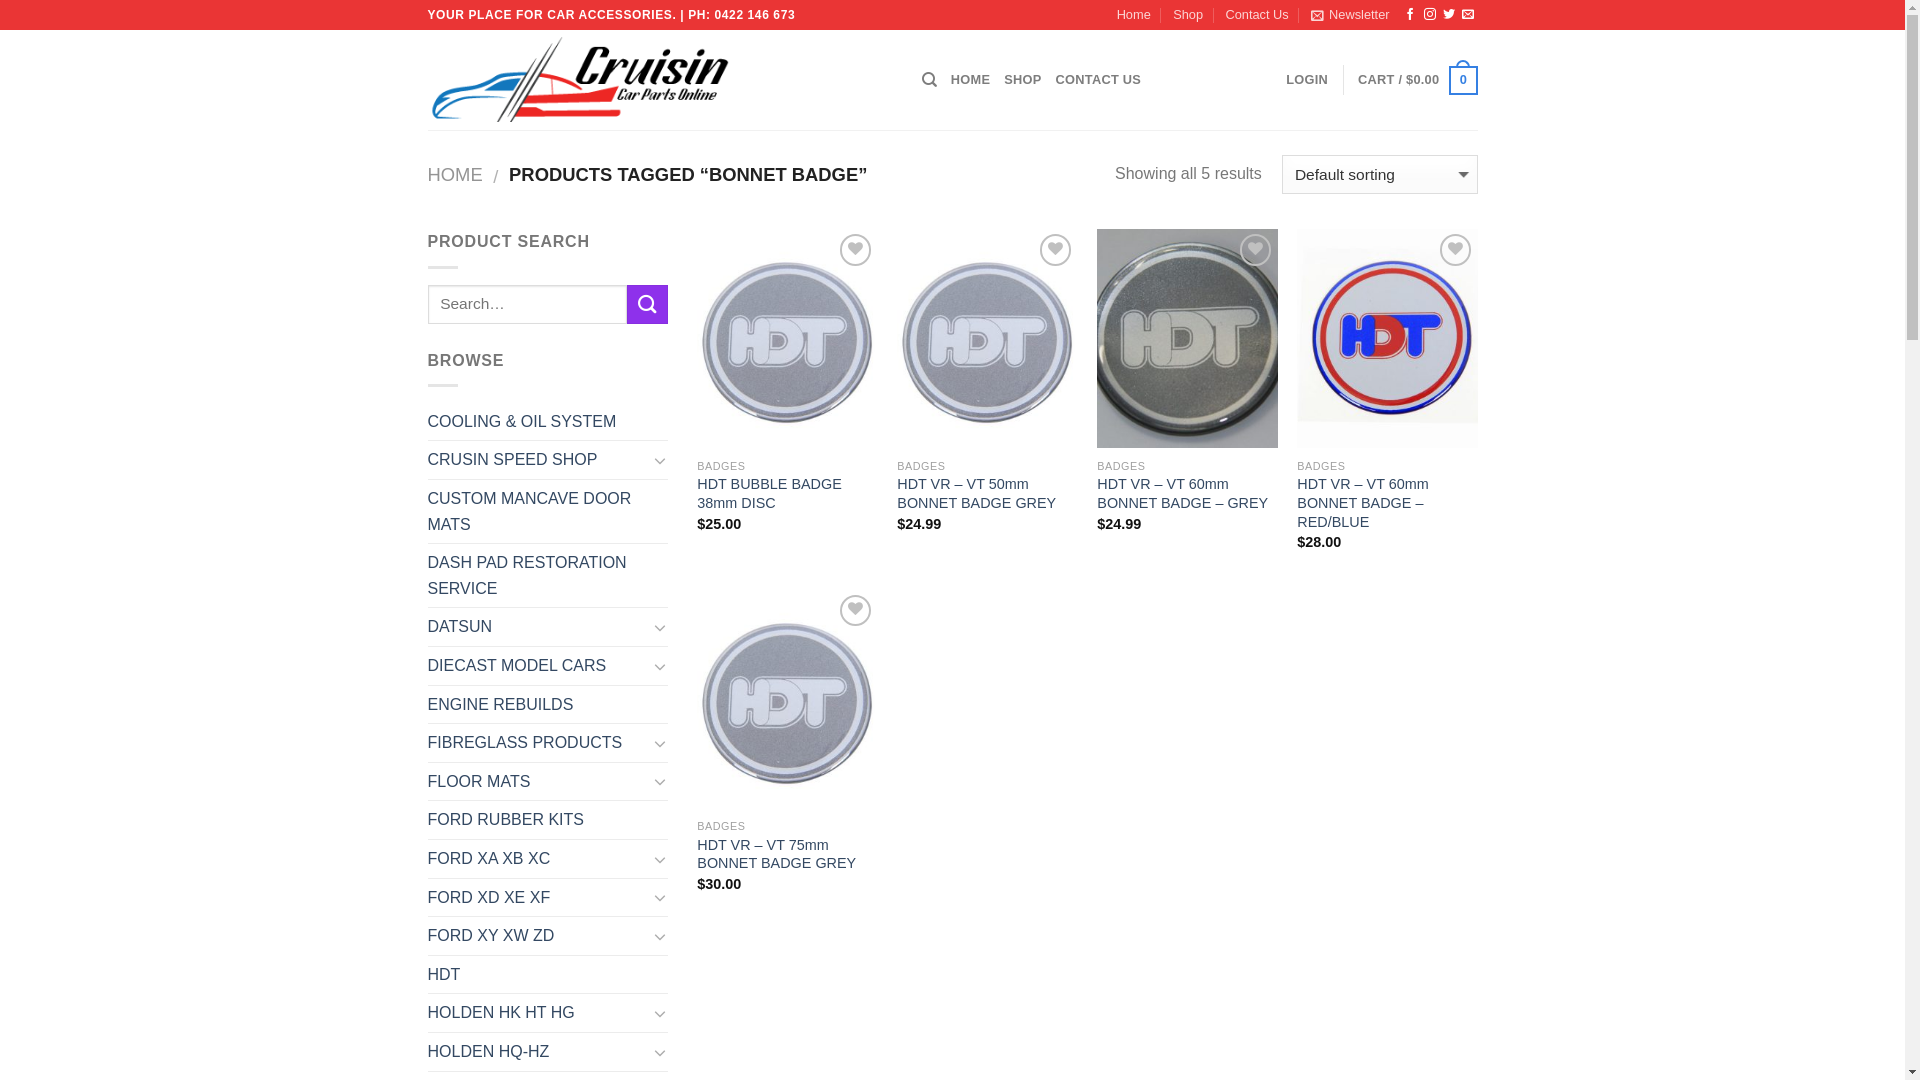  Describe the element at coordinates (1256, 15) in the screenshot. I see `Contact Us` at that location.